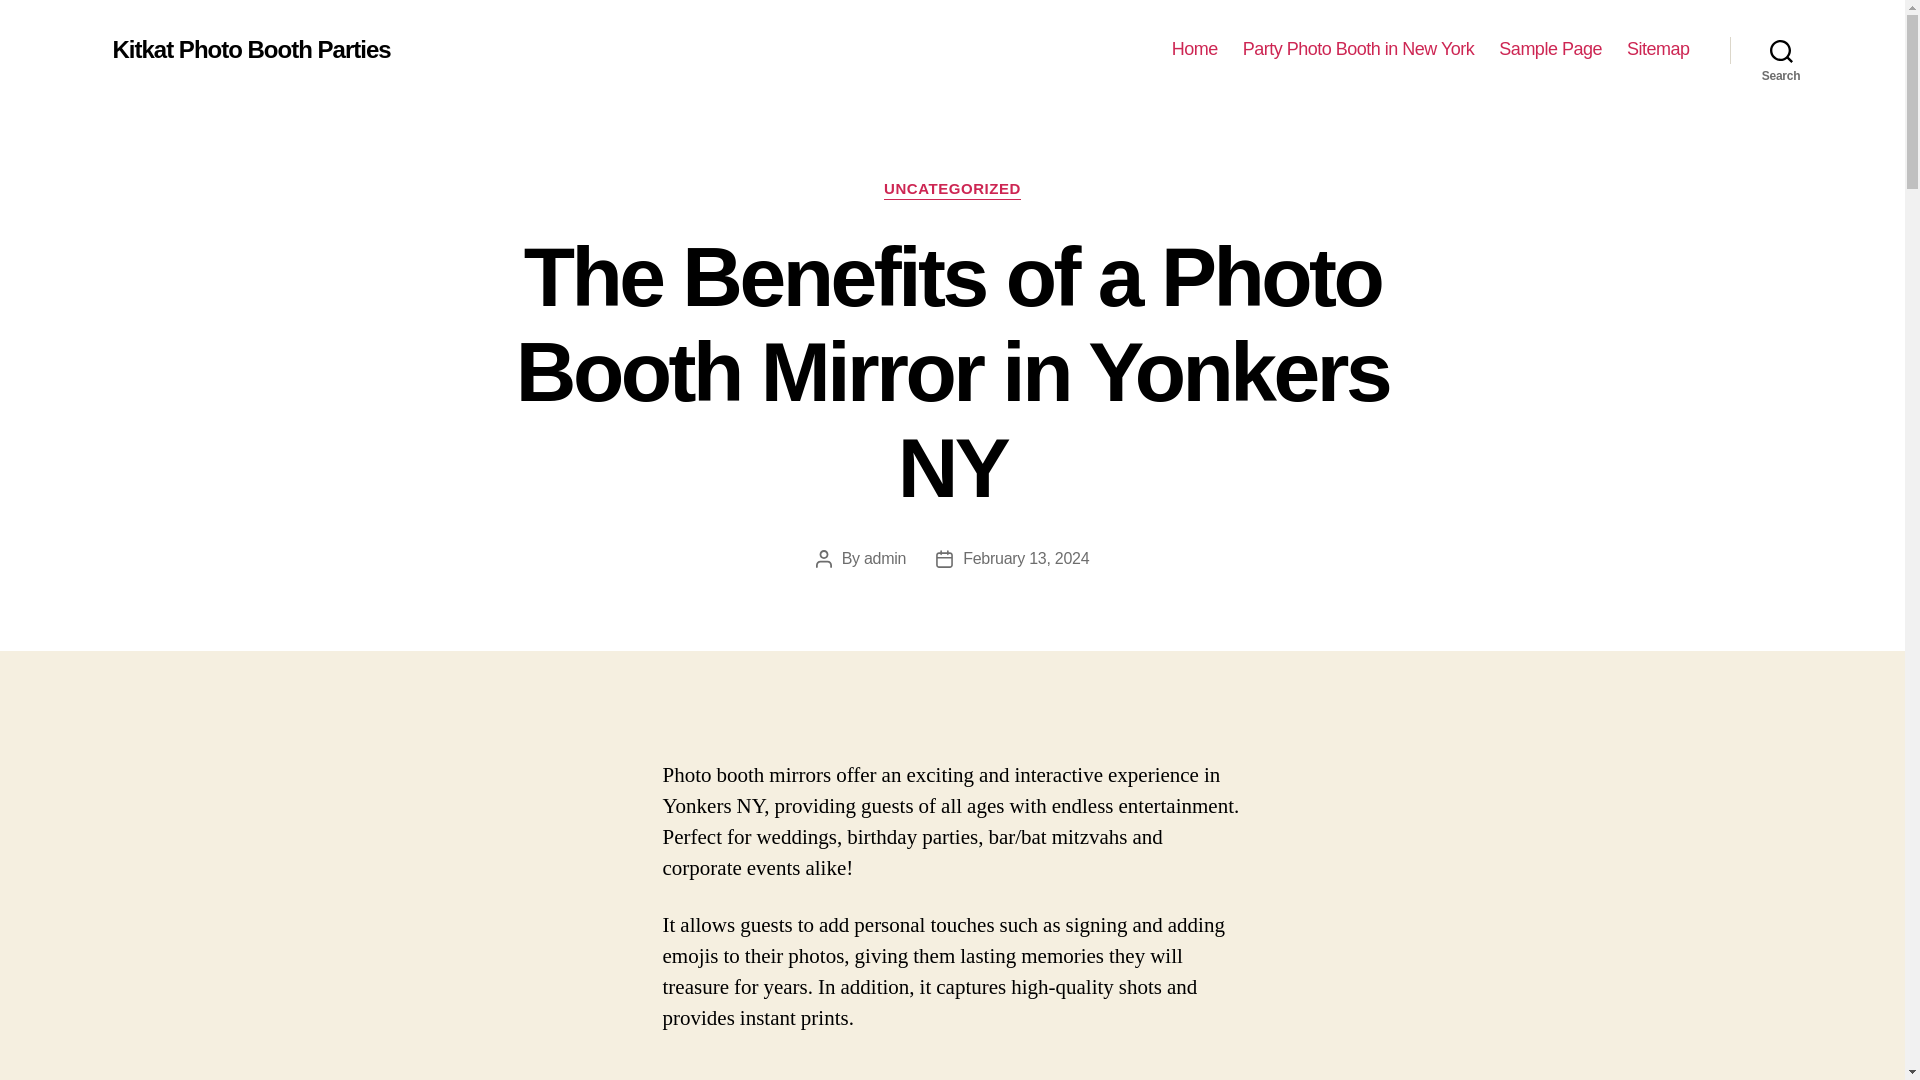  What do you see at coordinates (1550, 49) in the screenshot?
I see `Sample Page` at bounding box center [1550, 49].